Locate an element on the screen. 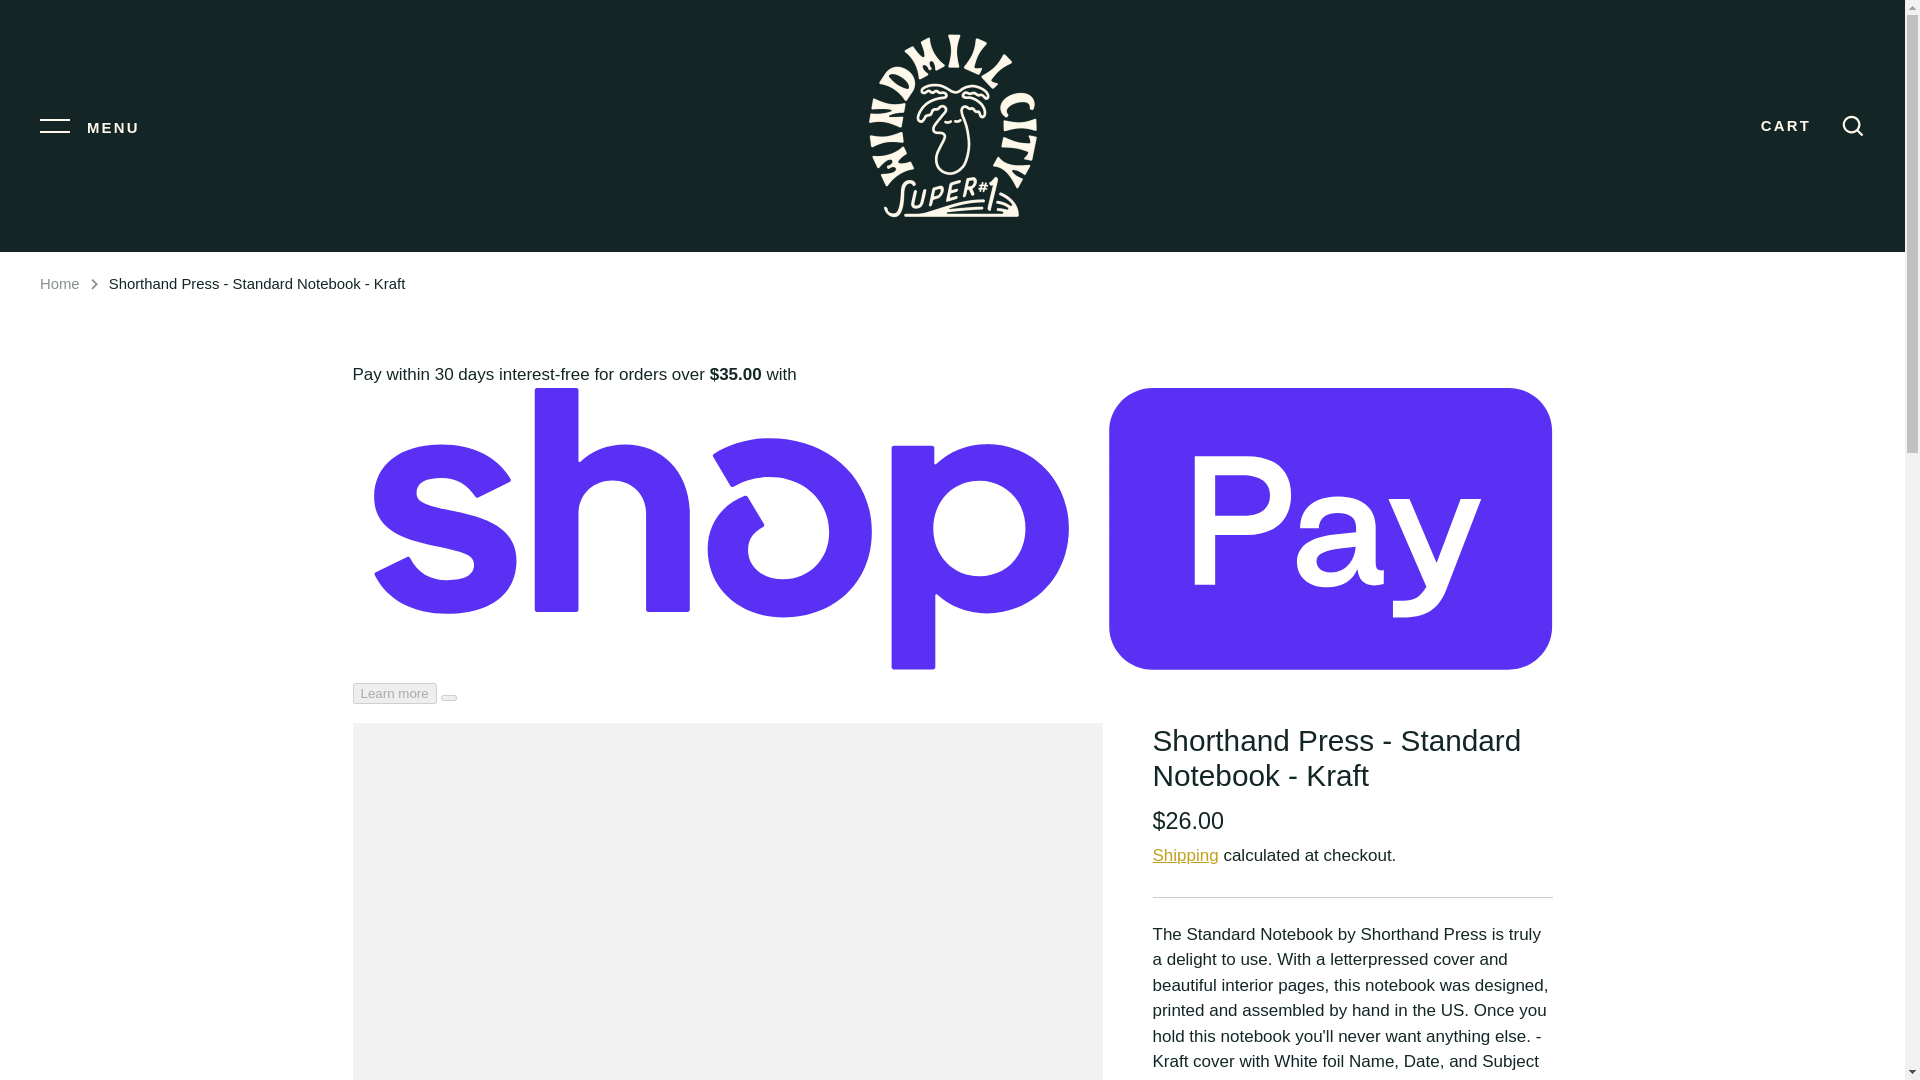 The image size is (1920, 1080). MENU is located at coordinates (90, 125).